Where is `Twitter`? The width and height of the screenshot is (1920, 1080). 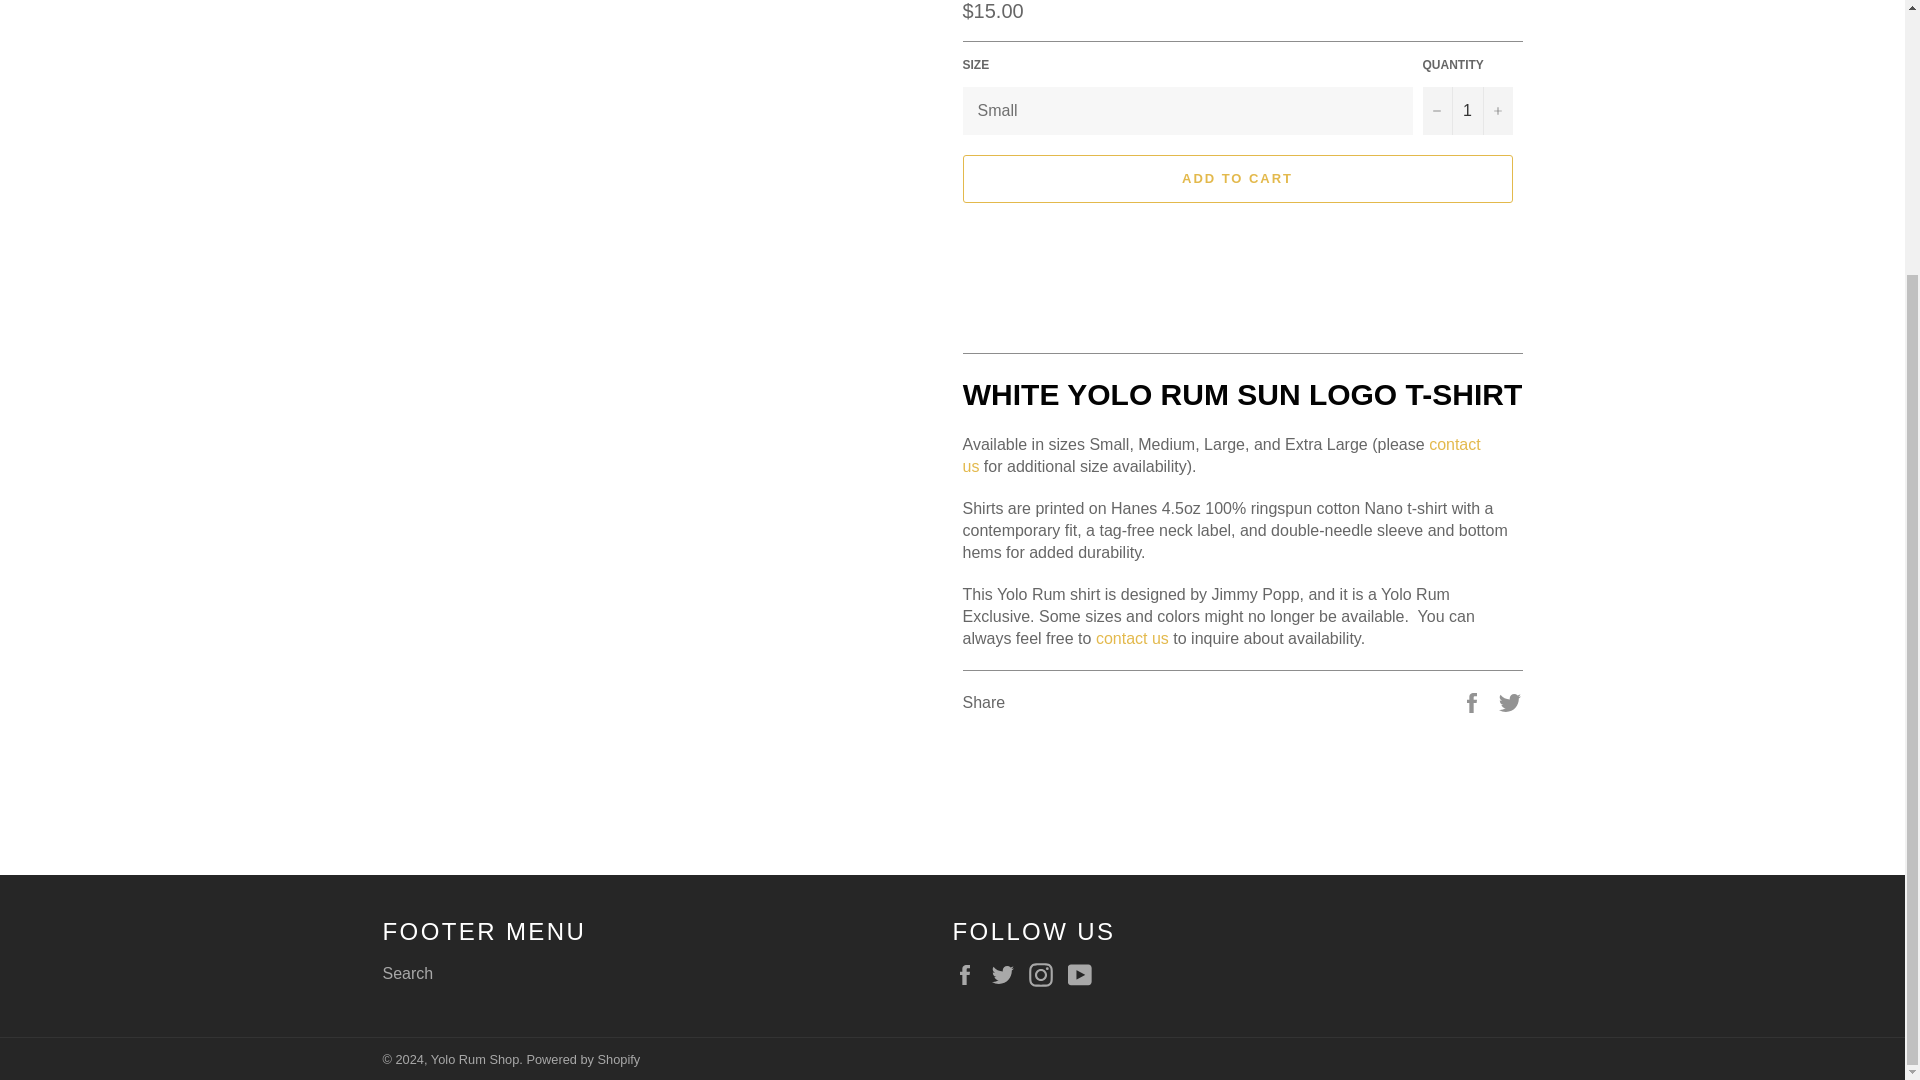
Twitter is located at coordinates (1008, 975).